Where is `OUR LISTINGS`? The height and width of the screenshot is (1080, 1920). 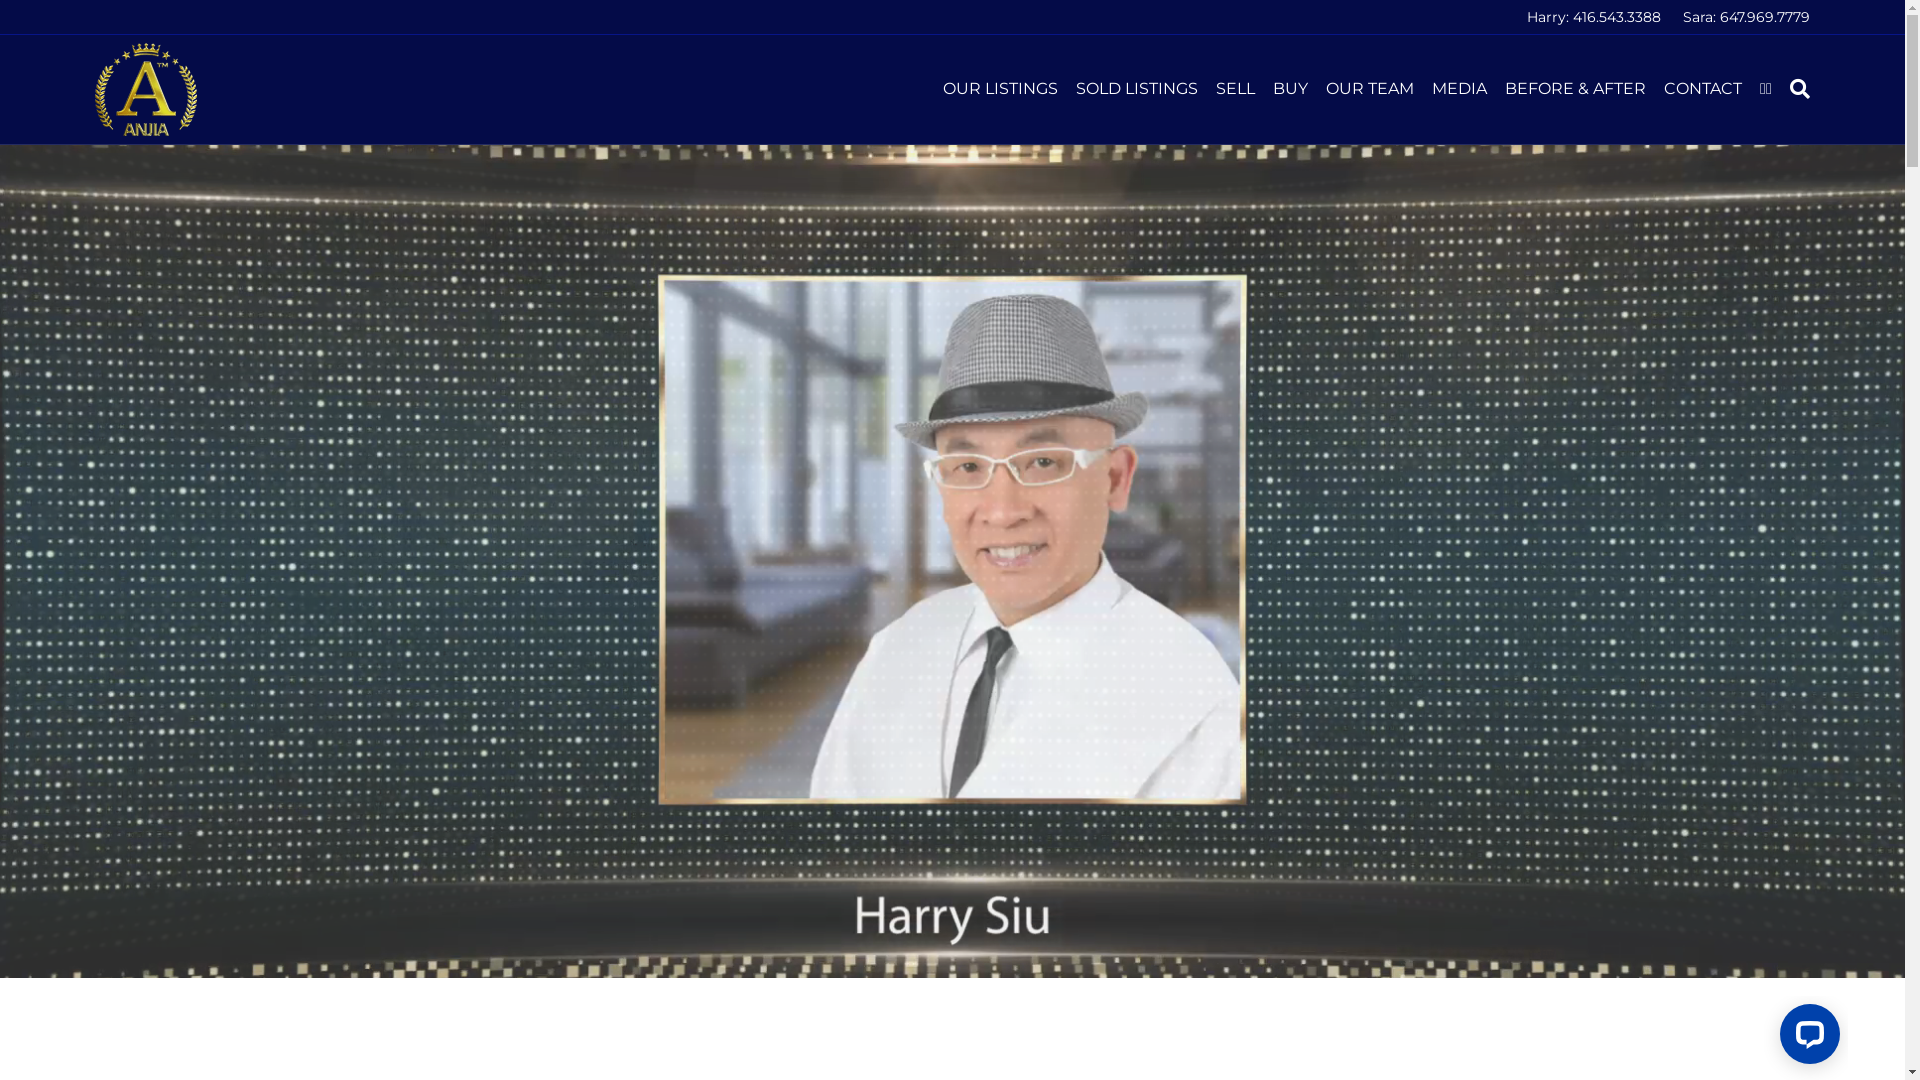 OUR LISTINGS is located at coordinates (1000, 89).